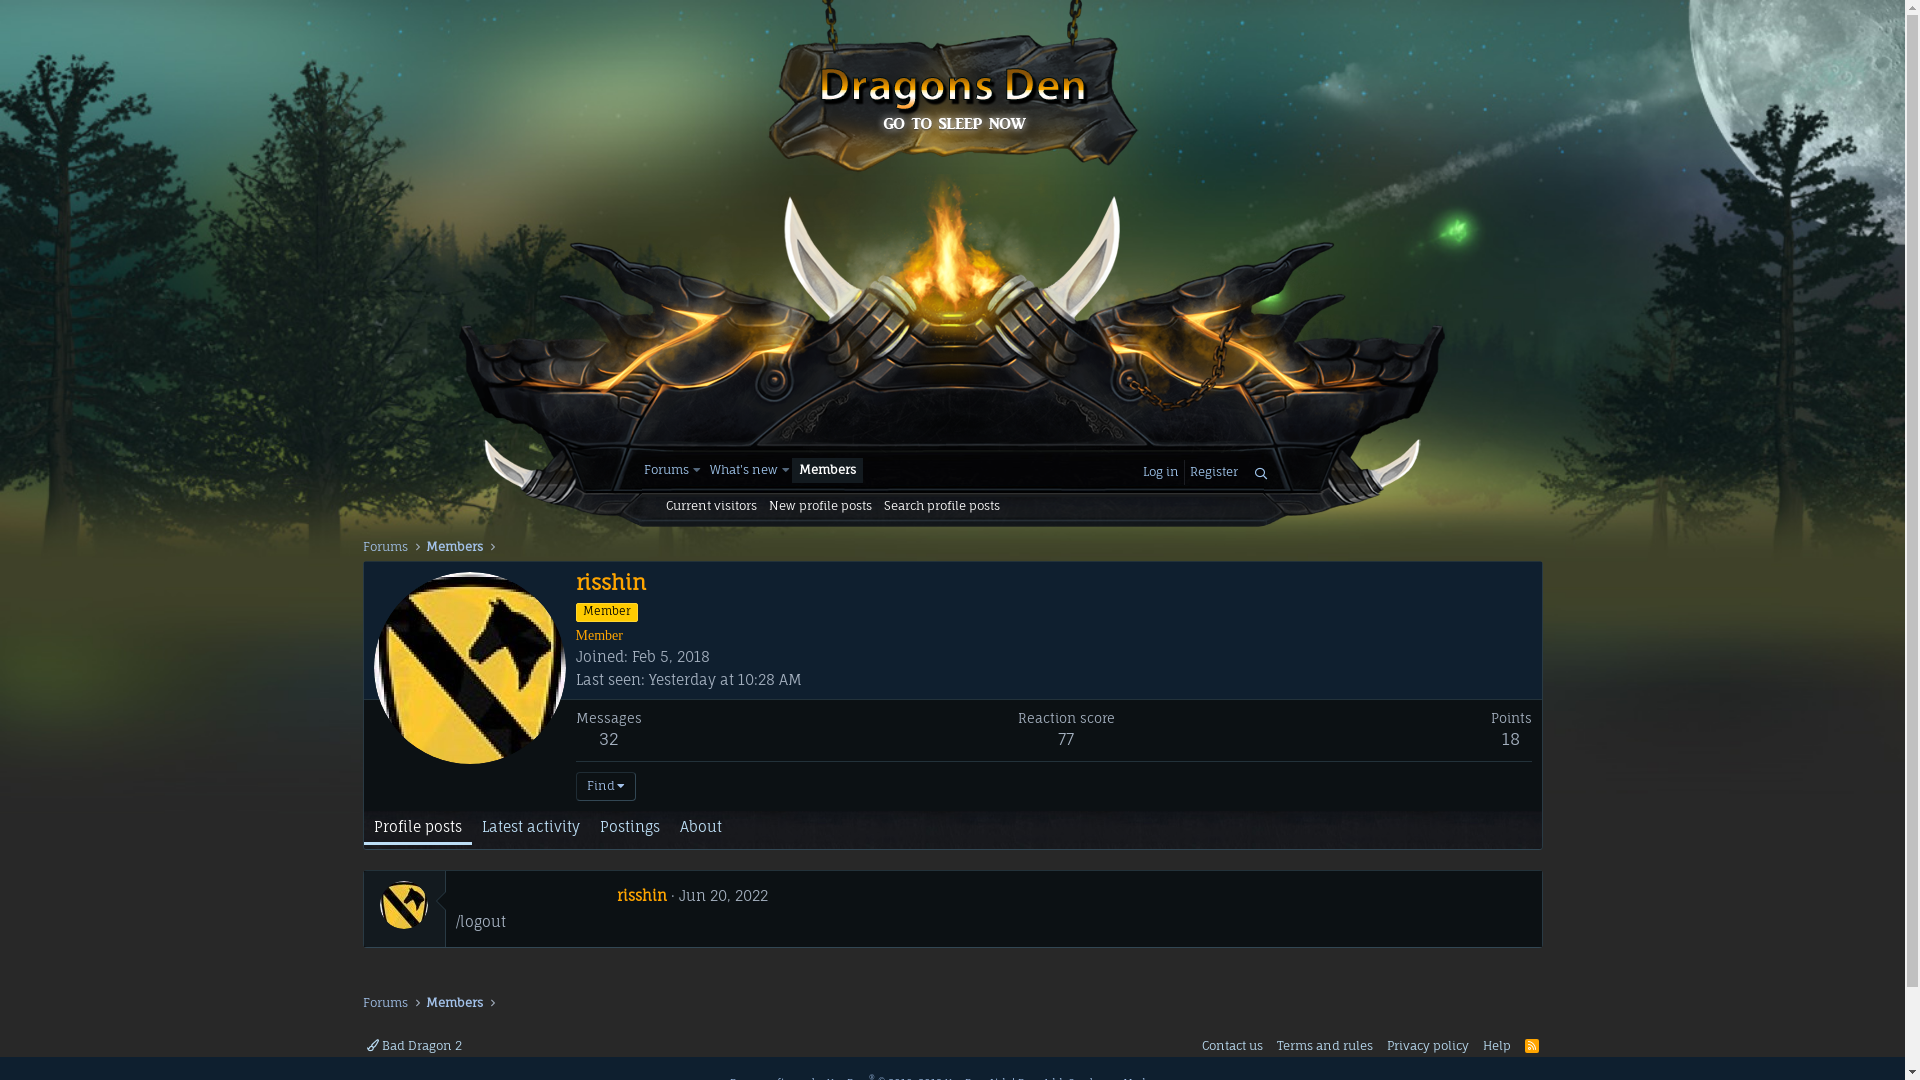  I want to click on 32, so click(608, 739).